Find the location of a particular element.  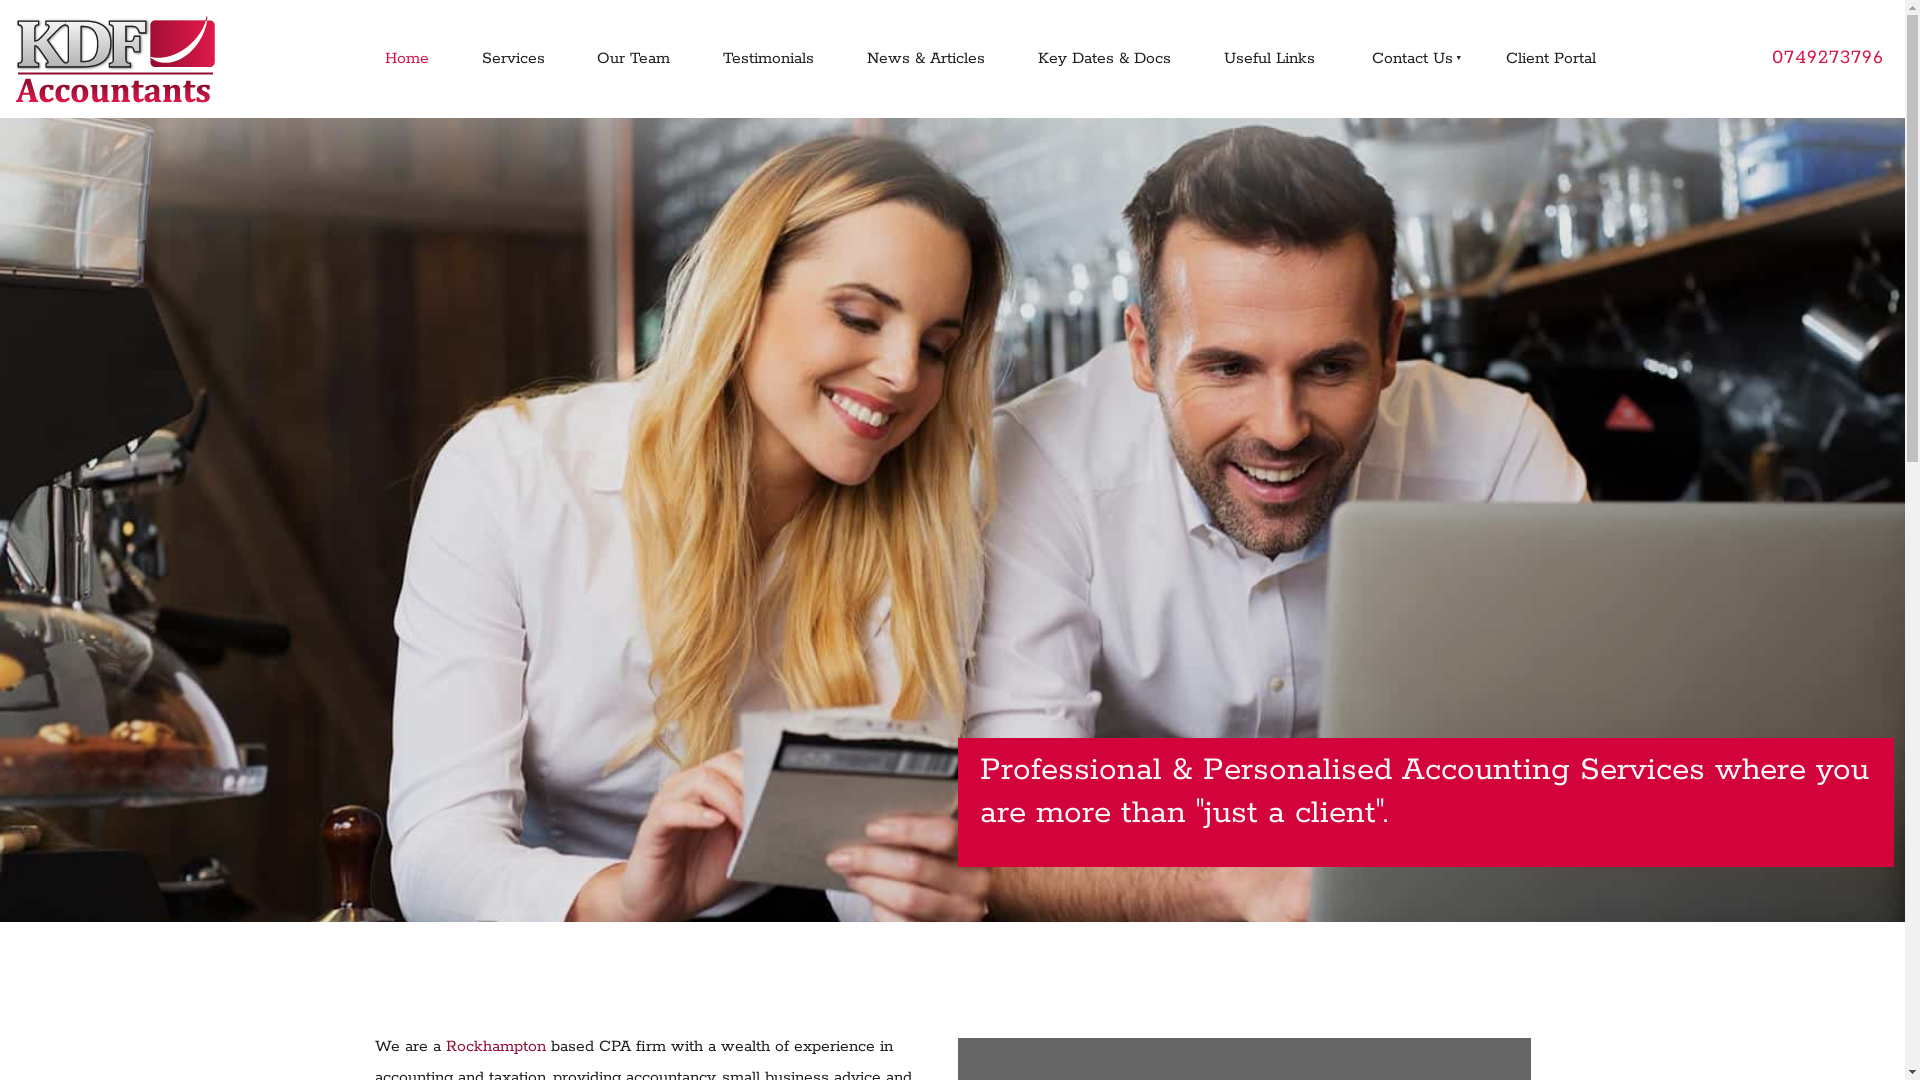

Home is located at coordinates (406, 59).